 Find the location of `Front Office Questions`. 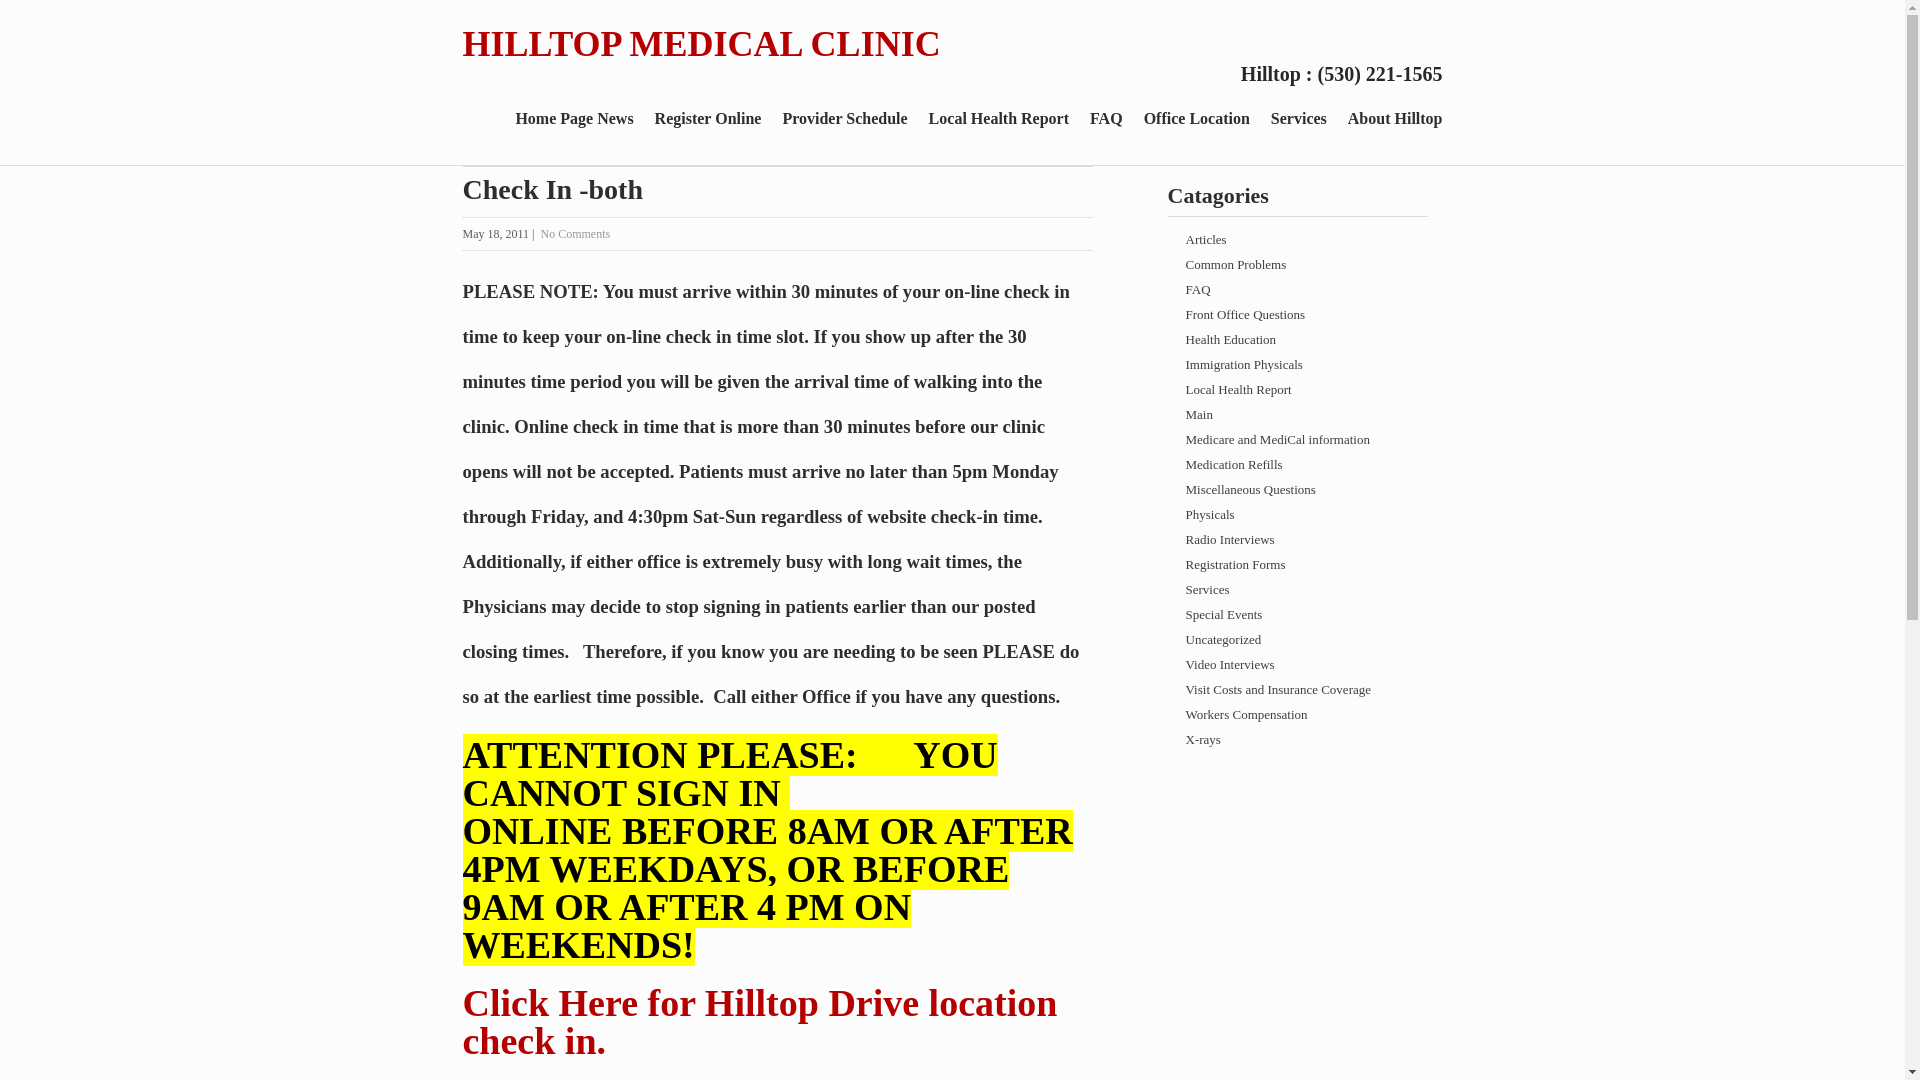

Front Office Questions is located at coordinates (1298, 314).